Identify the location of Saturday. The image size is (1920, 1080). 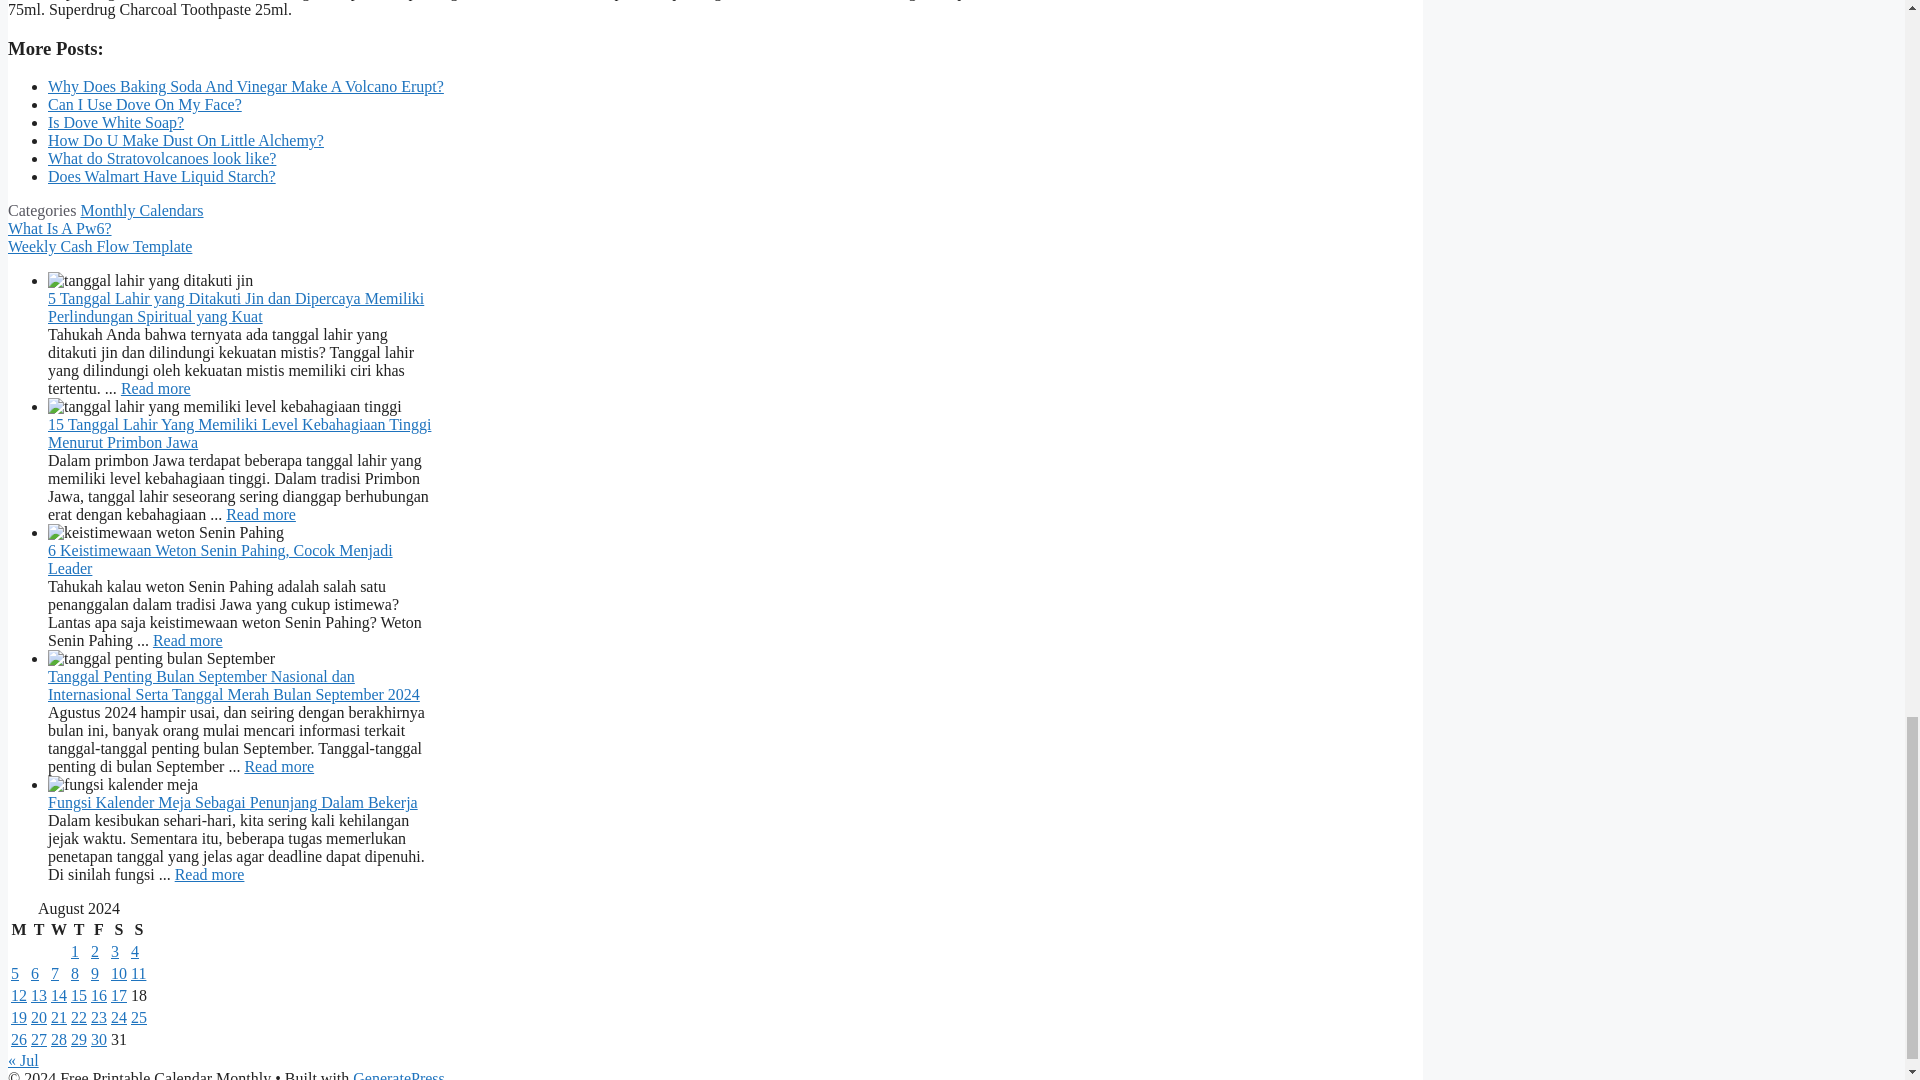
(118, 930).